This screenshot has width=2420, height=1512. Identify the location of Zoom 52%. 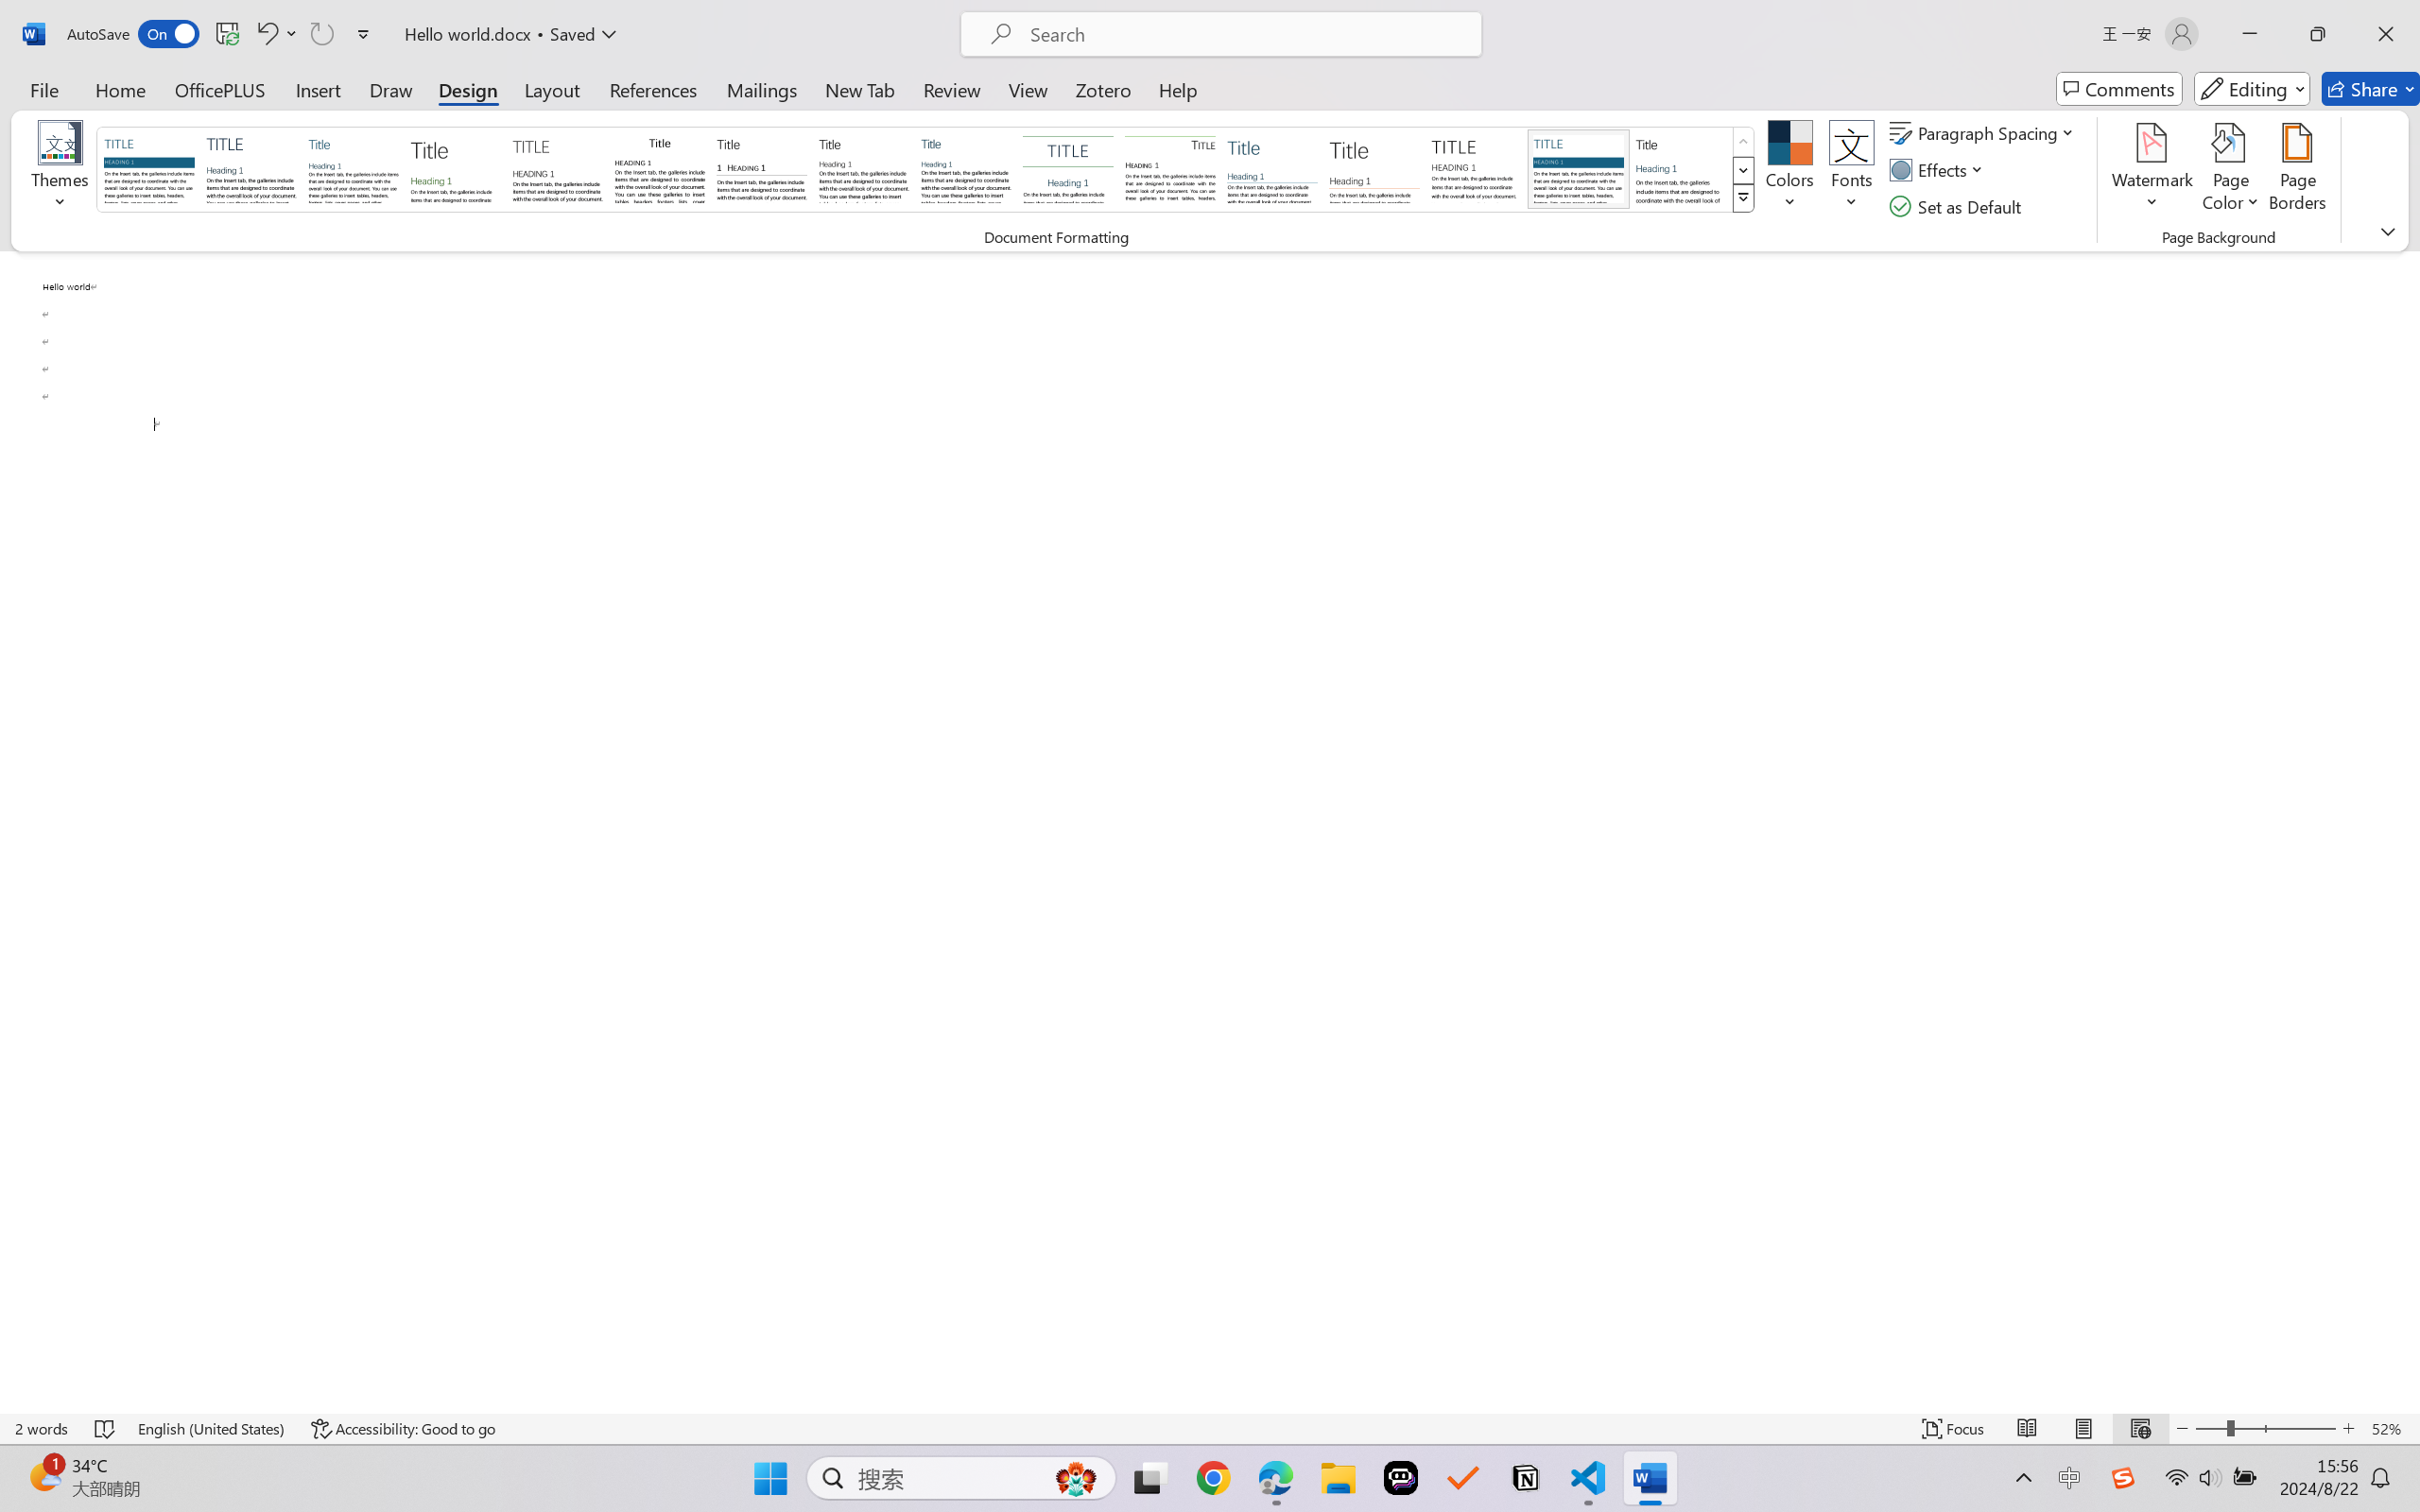
(2391, 1429).